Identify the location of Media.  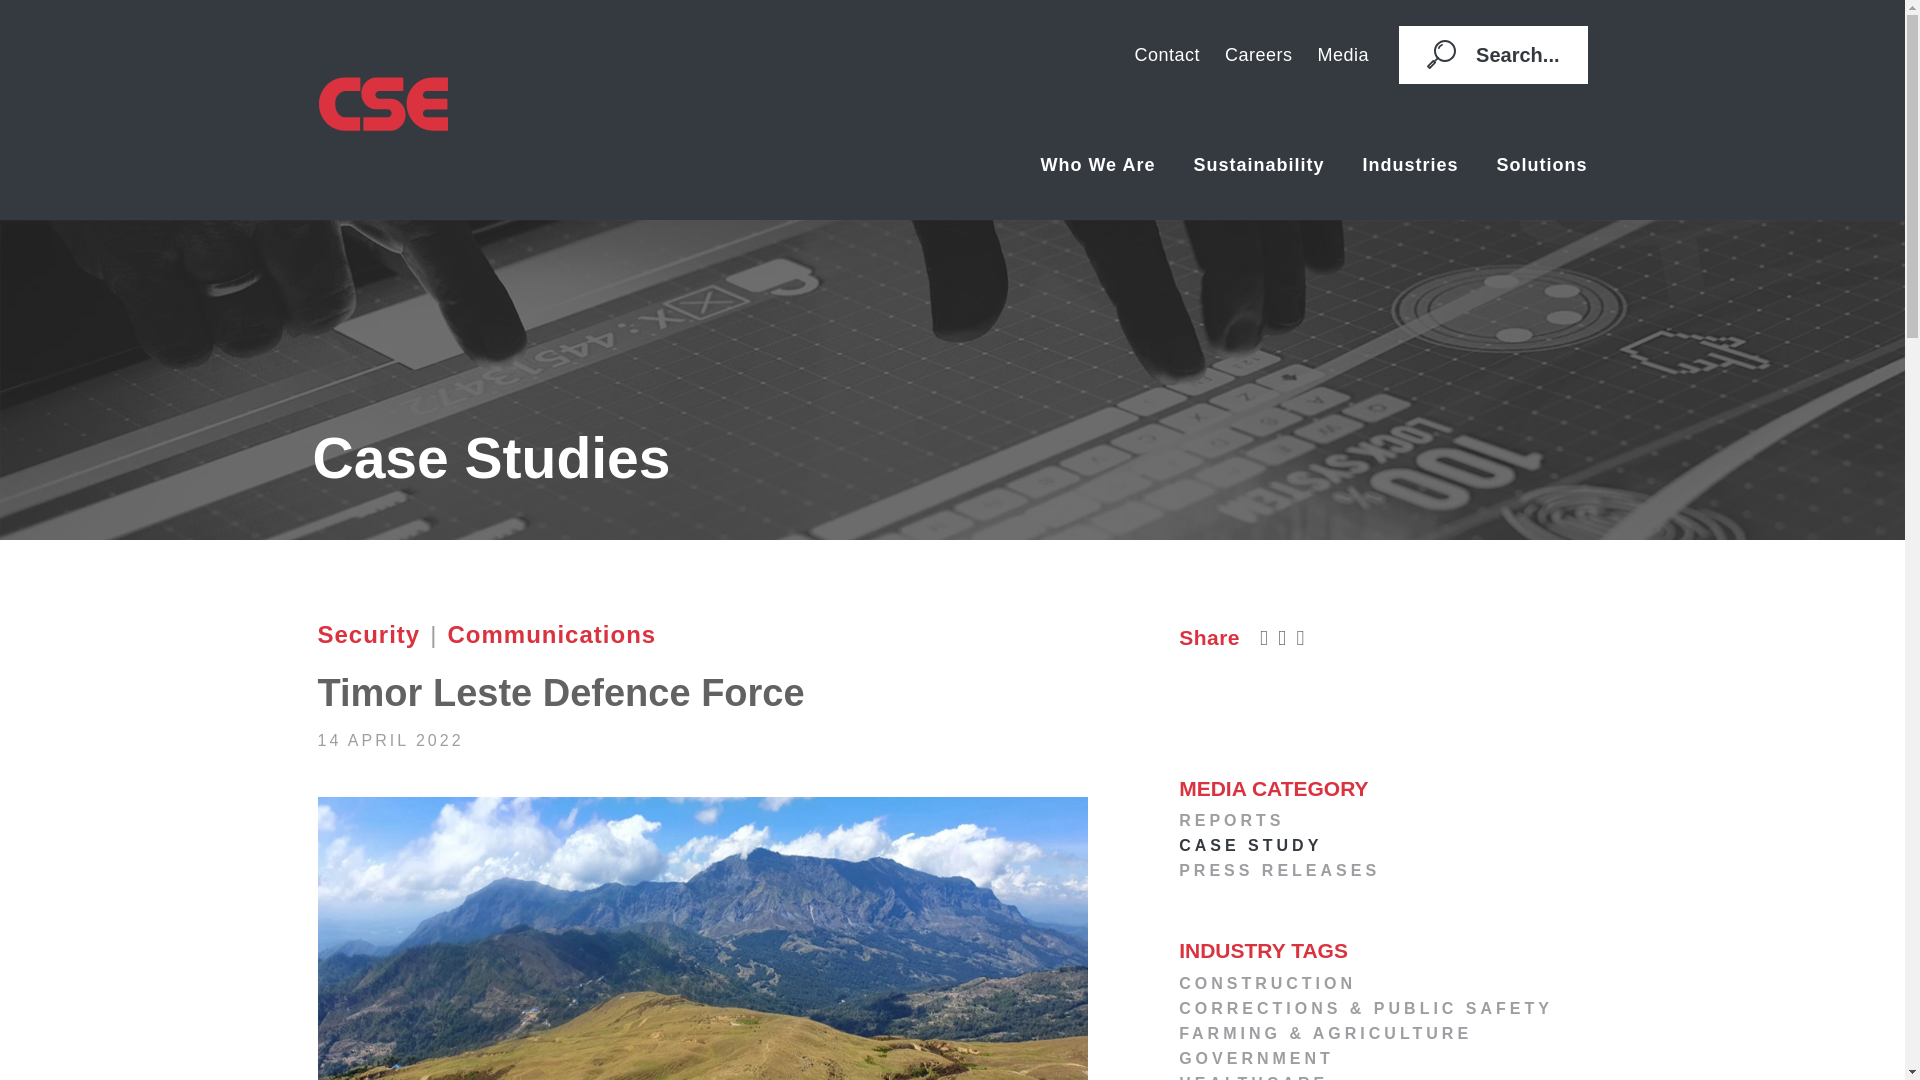
(1344, 54).